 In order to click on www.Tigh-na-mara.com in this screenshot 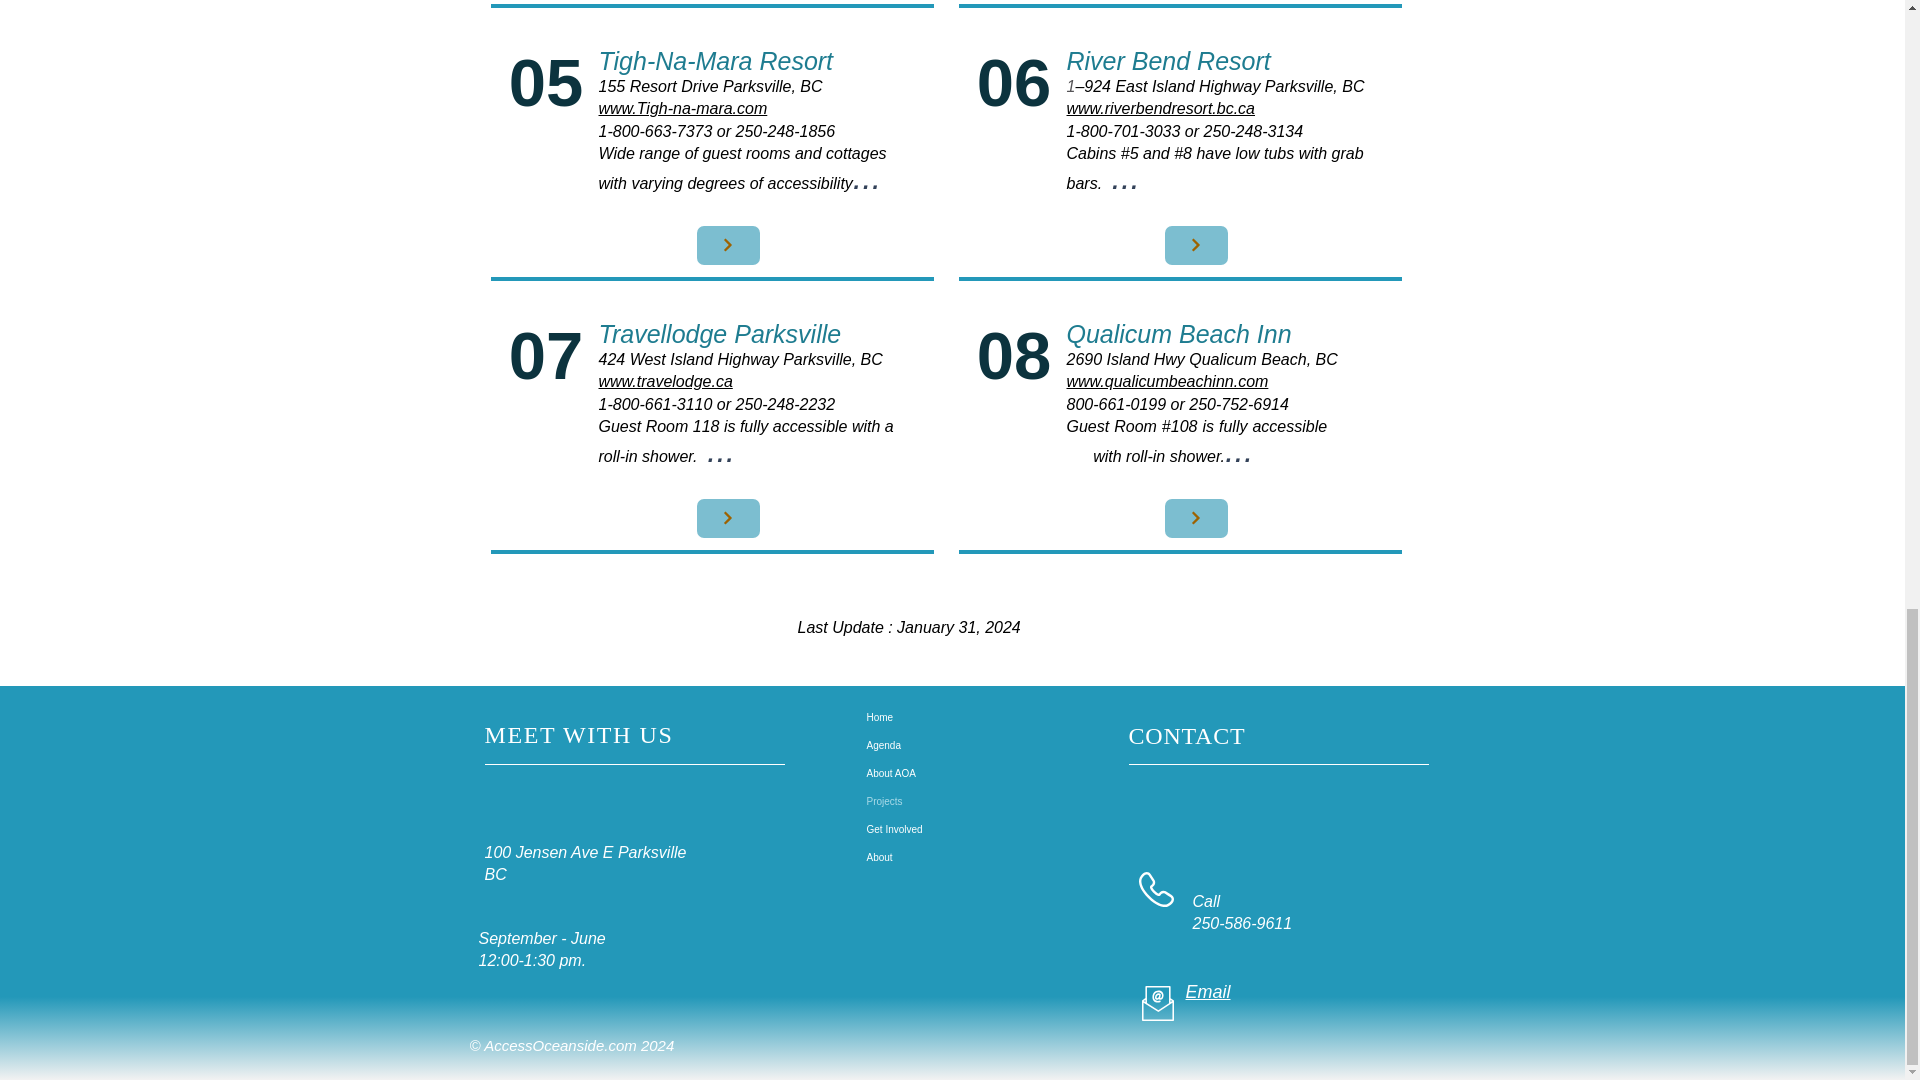, I will do `click(682, 108)`.